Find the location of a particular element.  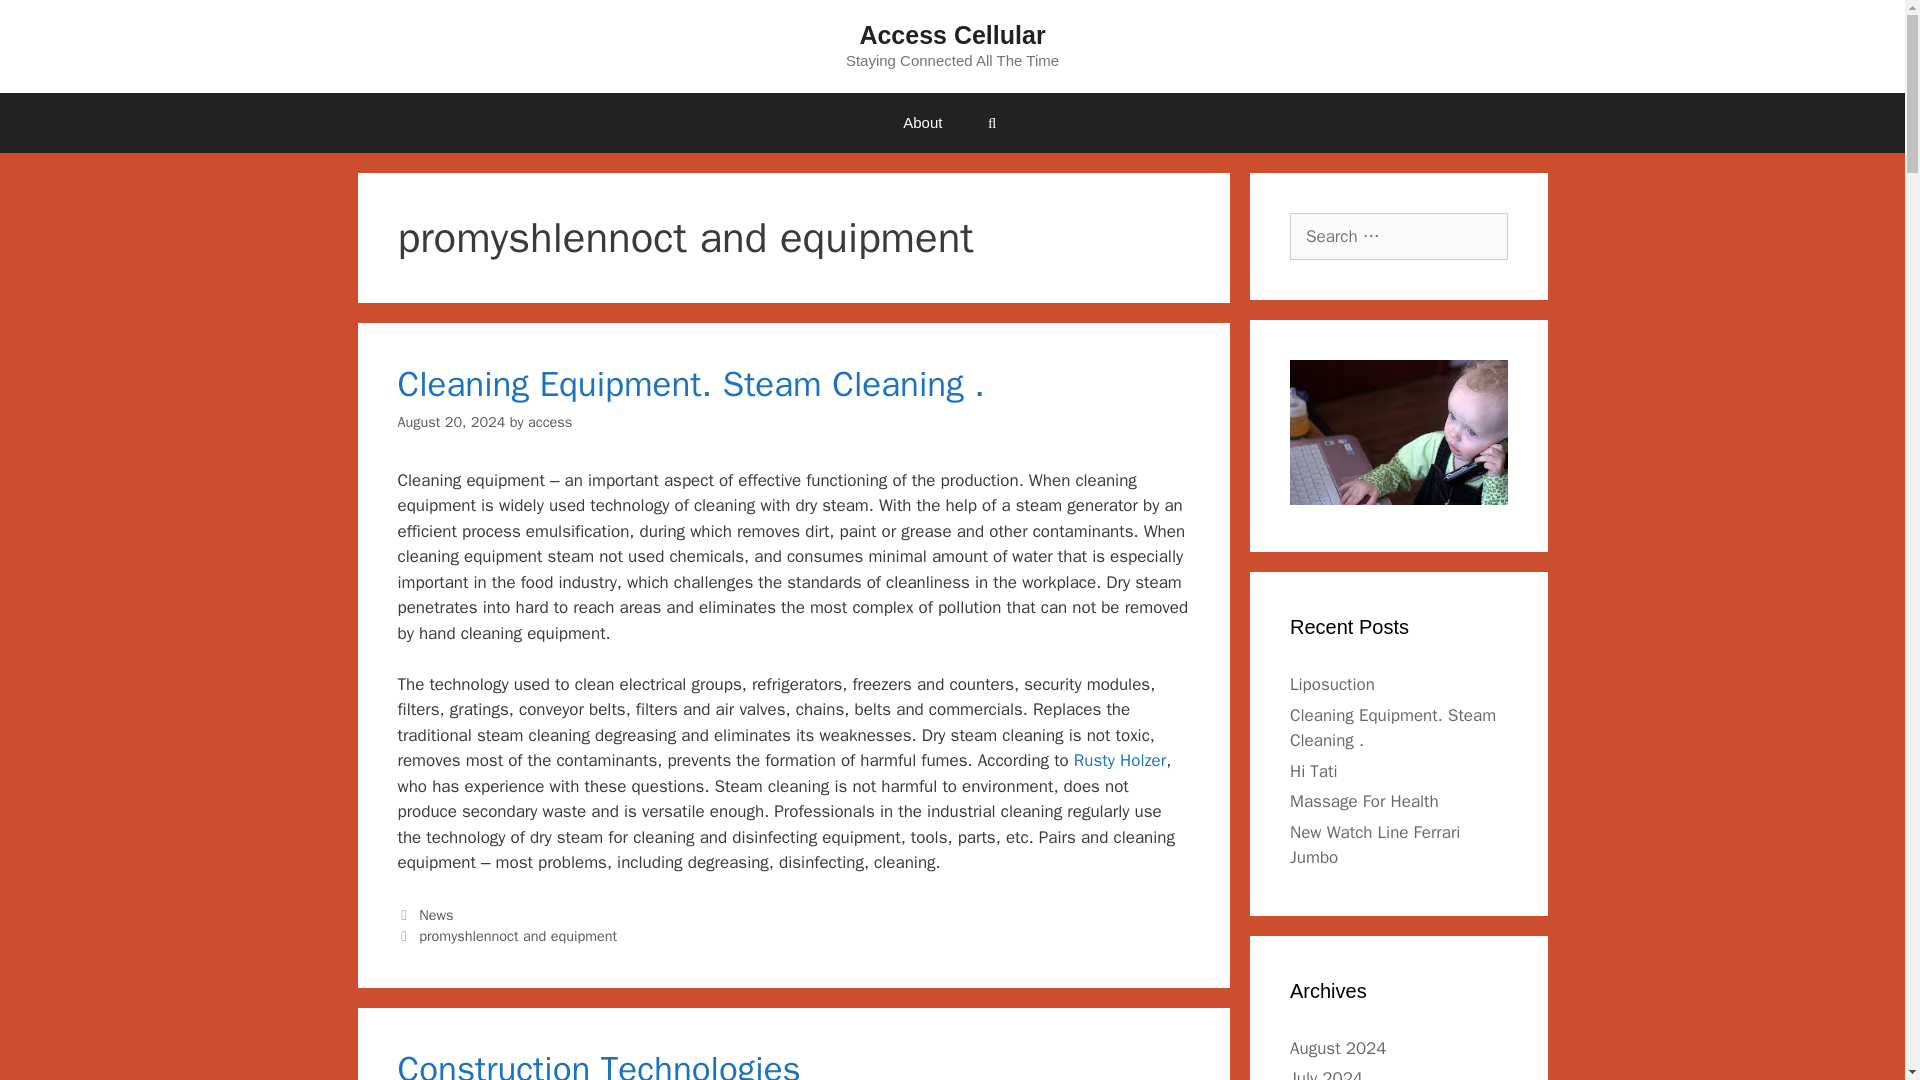

Construction Technologies is located at coordinates (598, 1063).